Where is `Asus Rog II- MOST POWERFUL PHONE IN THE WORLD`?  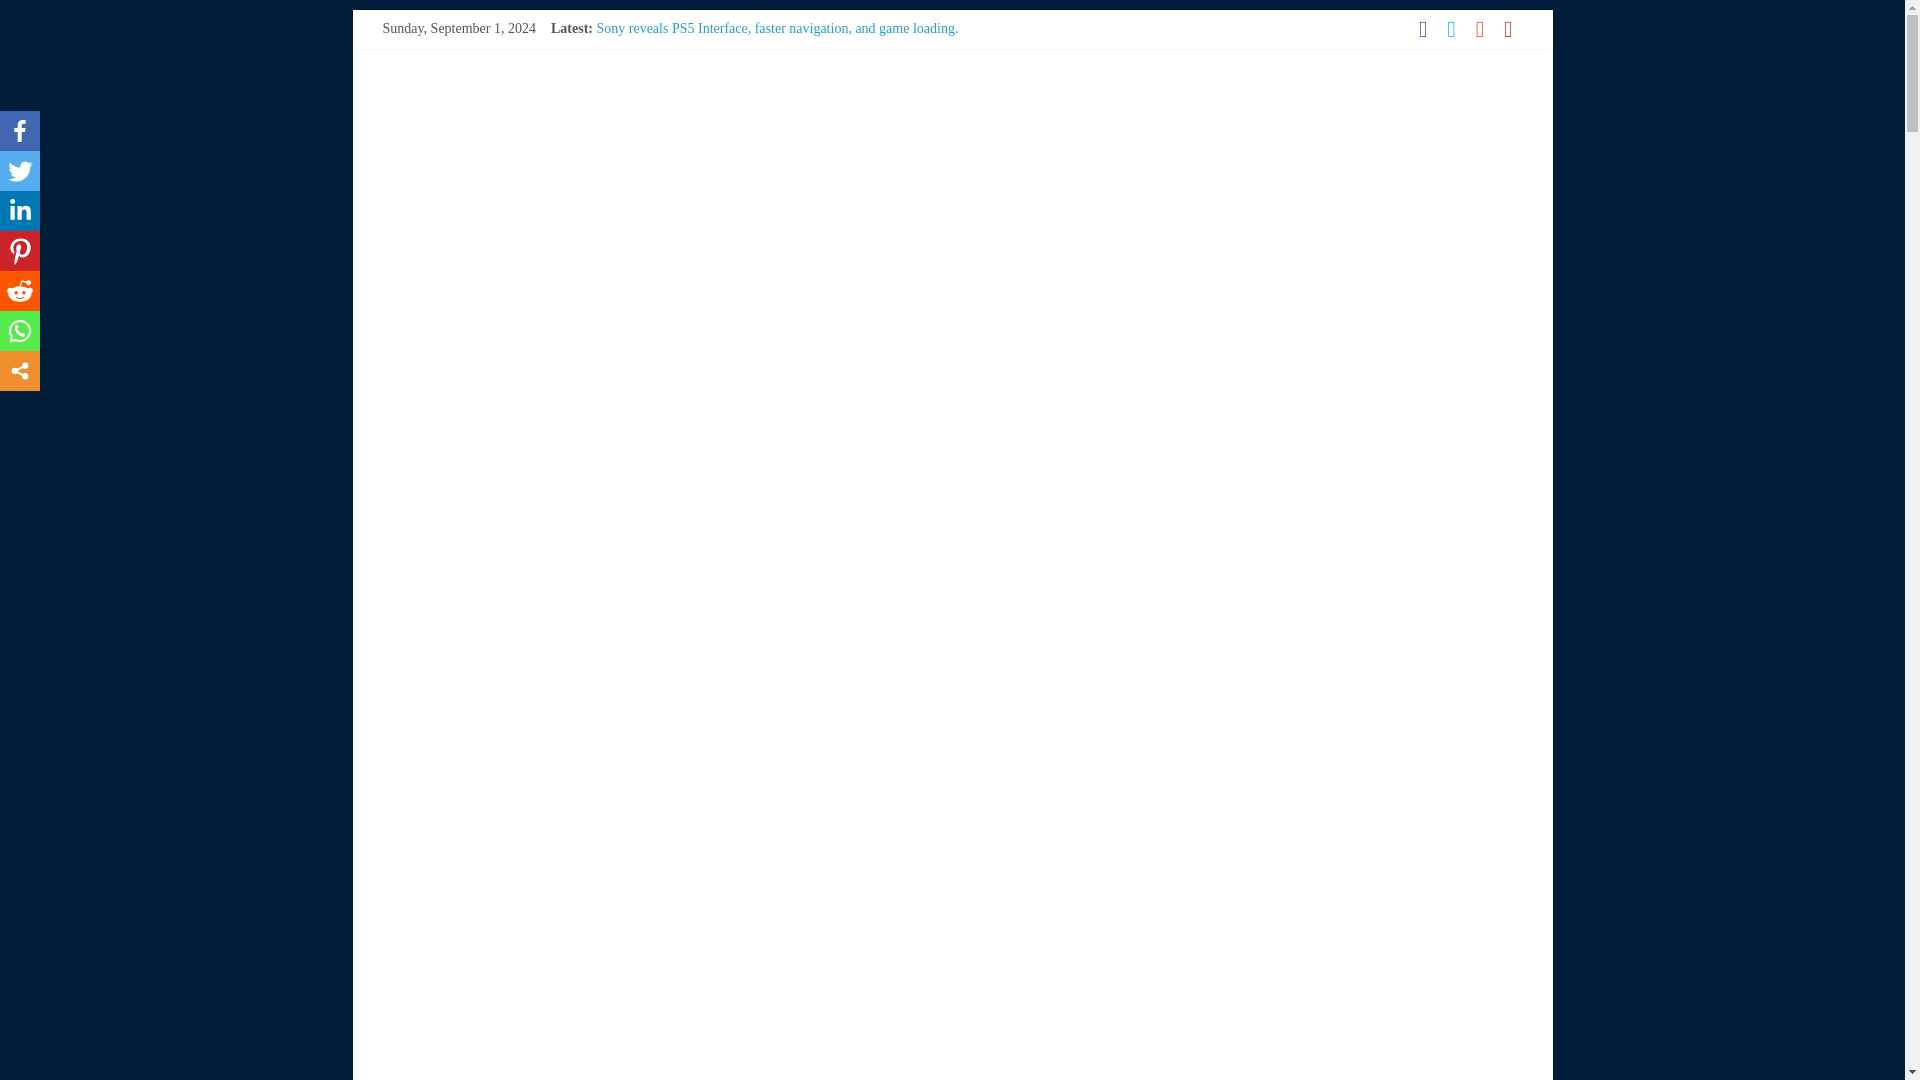 Asus Rog II- MOST POWERFUL PHONE IN THE WORLD is located at coordinates (768, 118).